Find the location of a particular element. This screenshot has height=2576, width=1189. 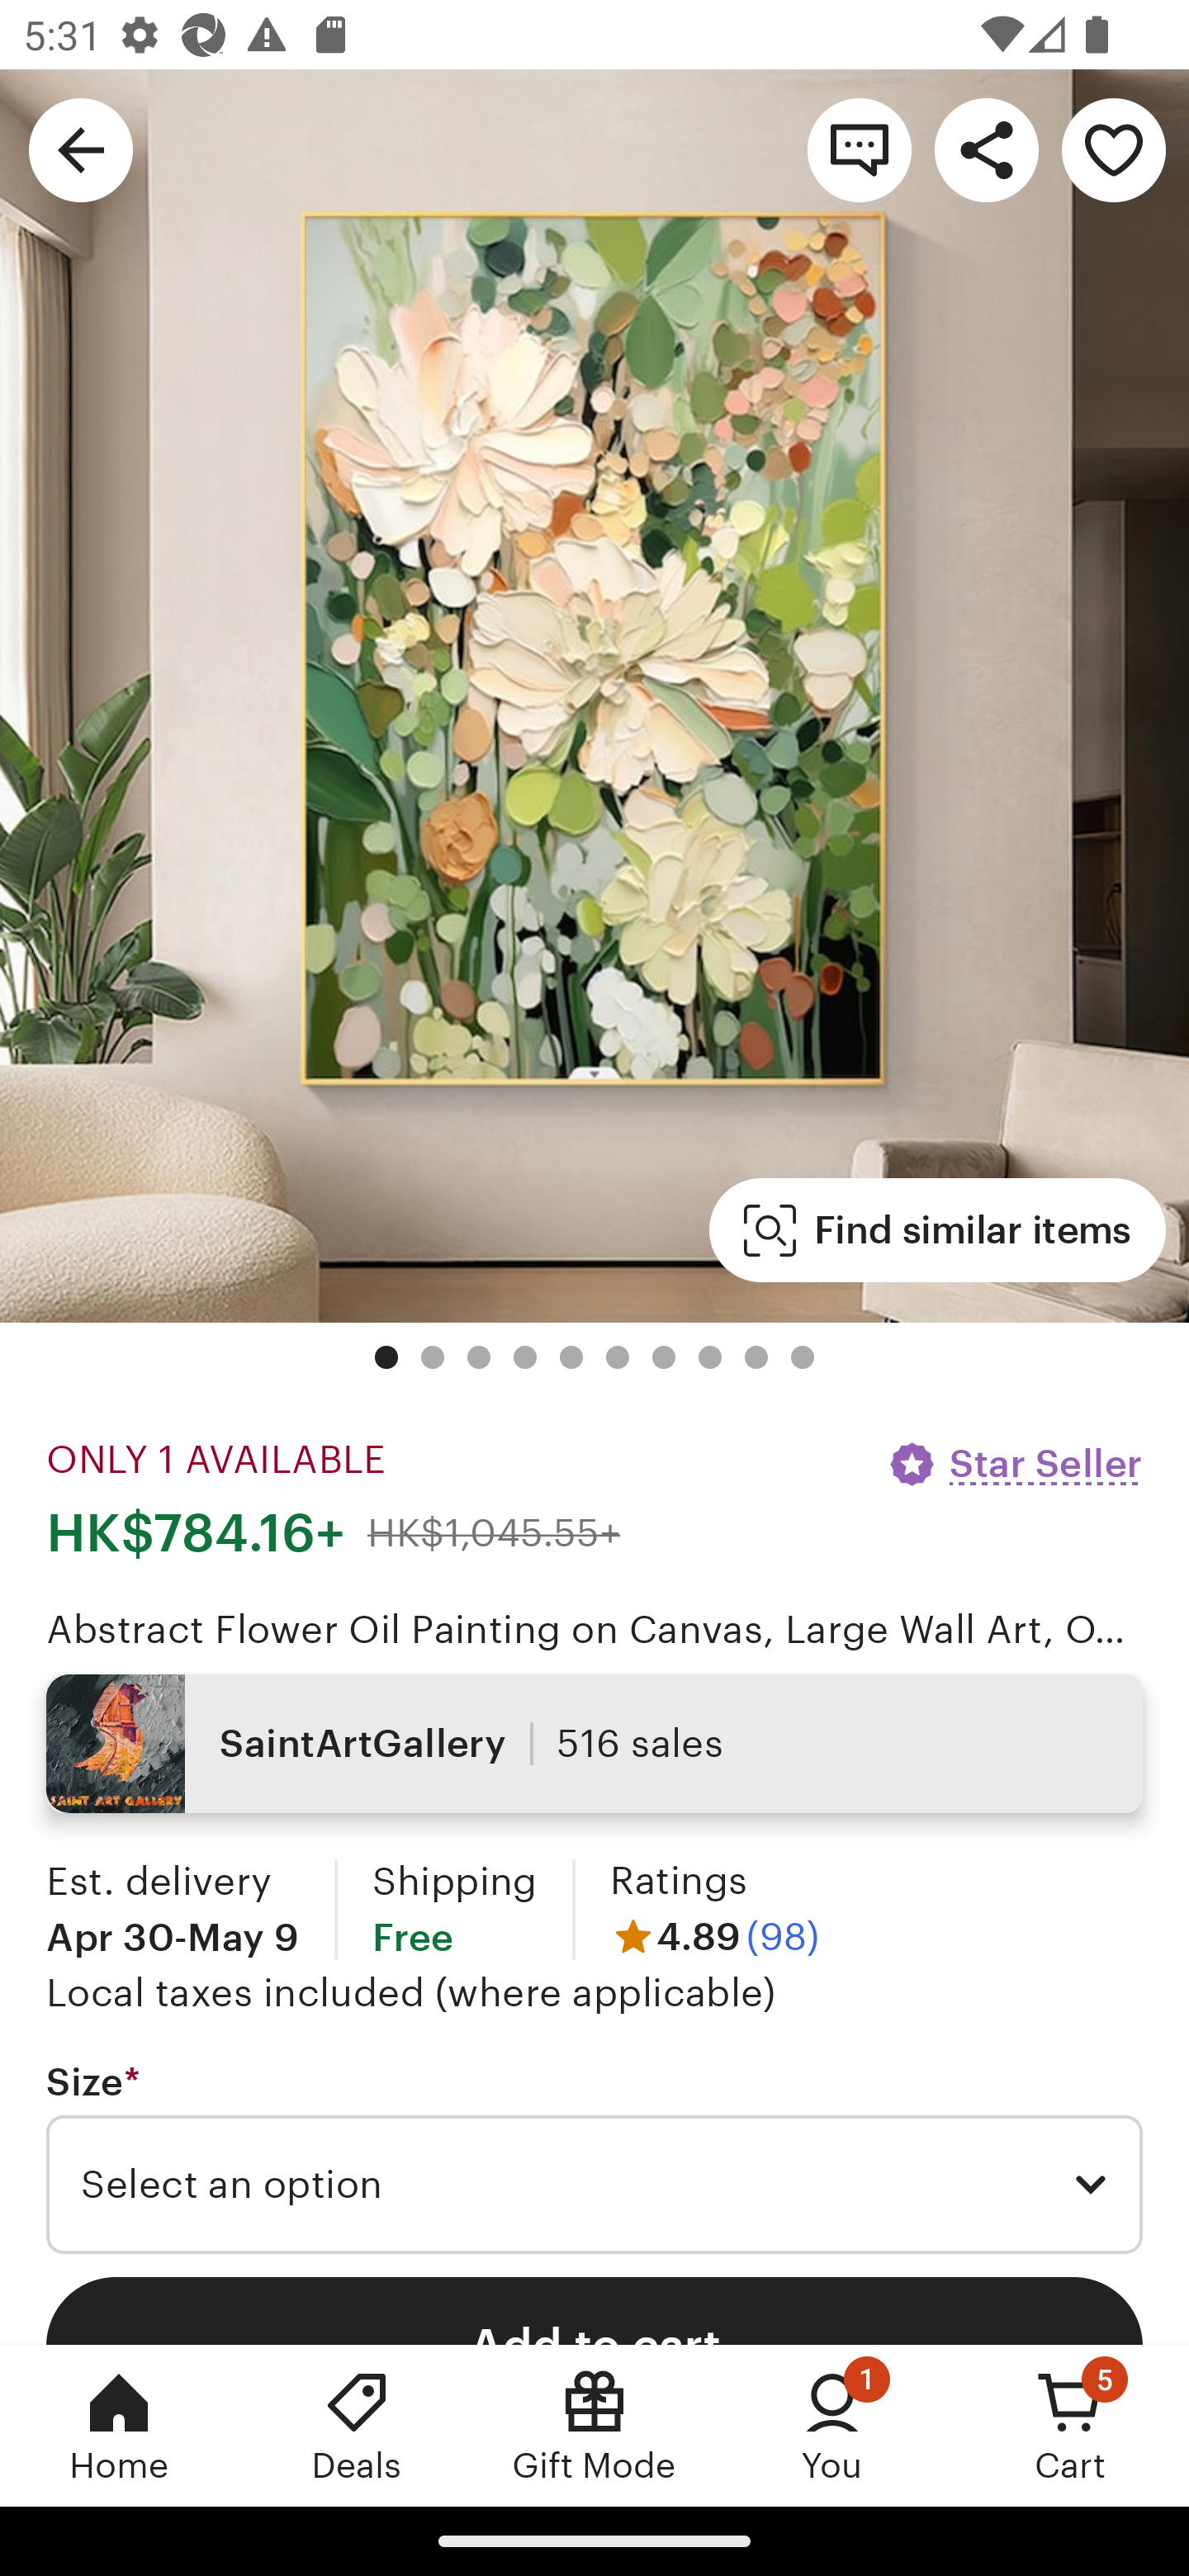

Deals is located at coordinates (357, 2425).